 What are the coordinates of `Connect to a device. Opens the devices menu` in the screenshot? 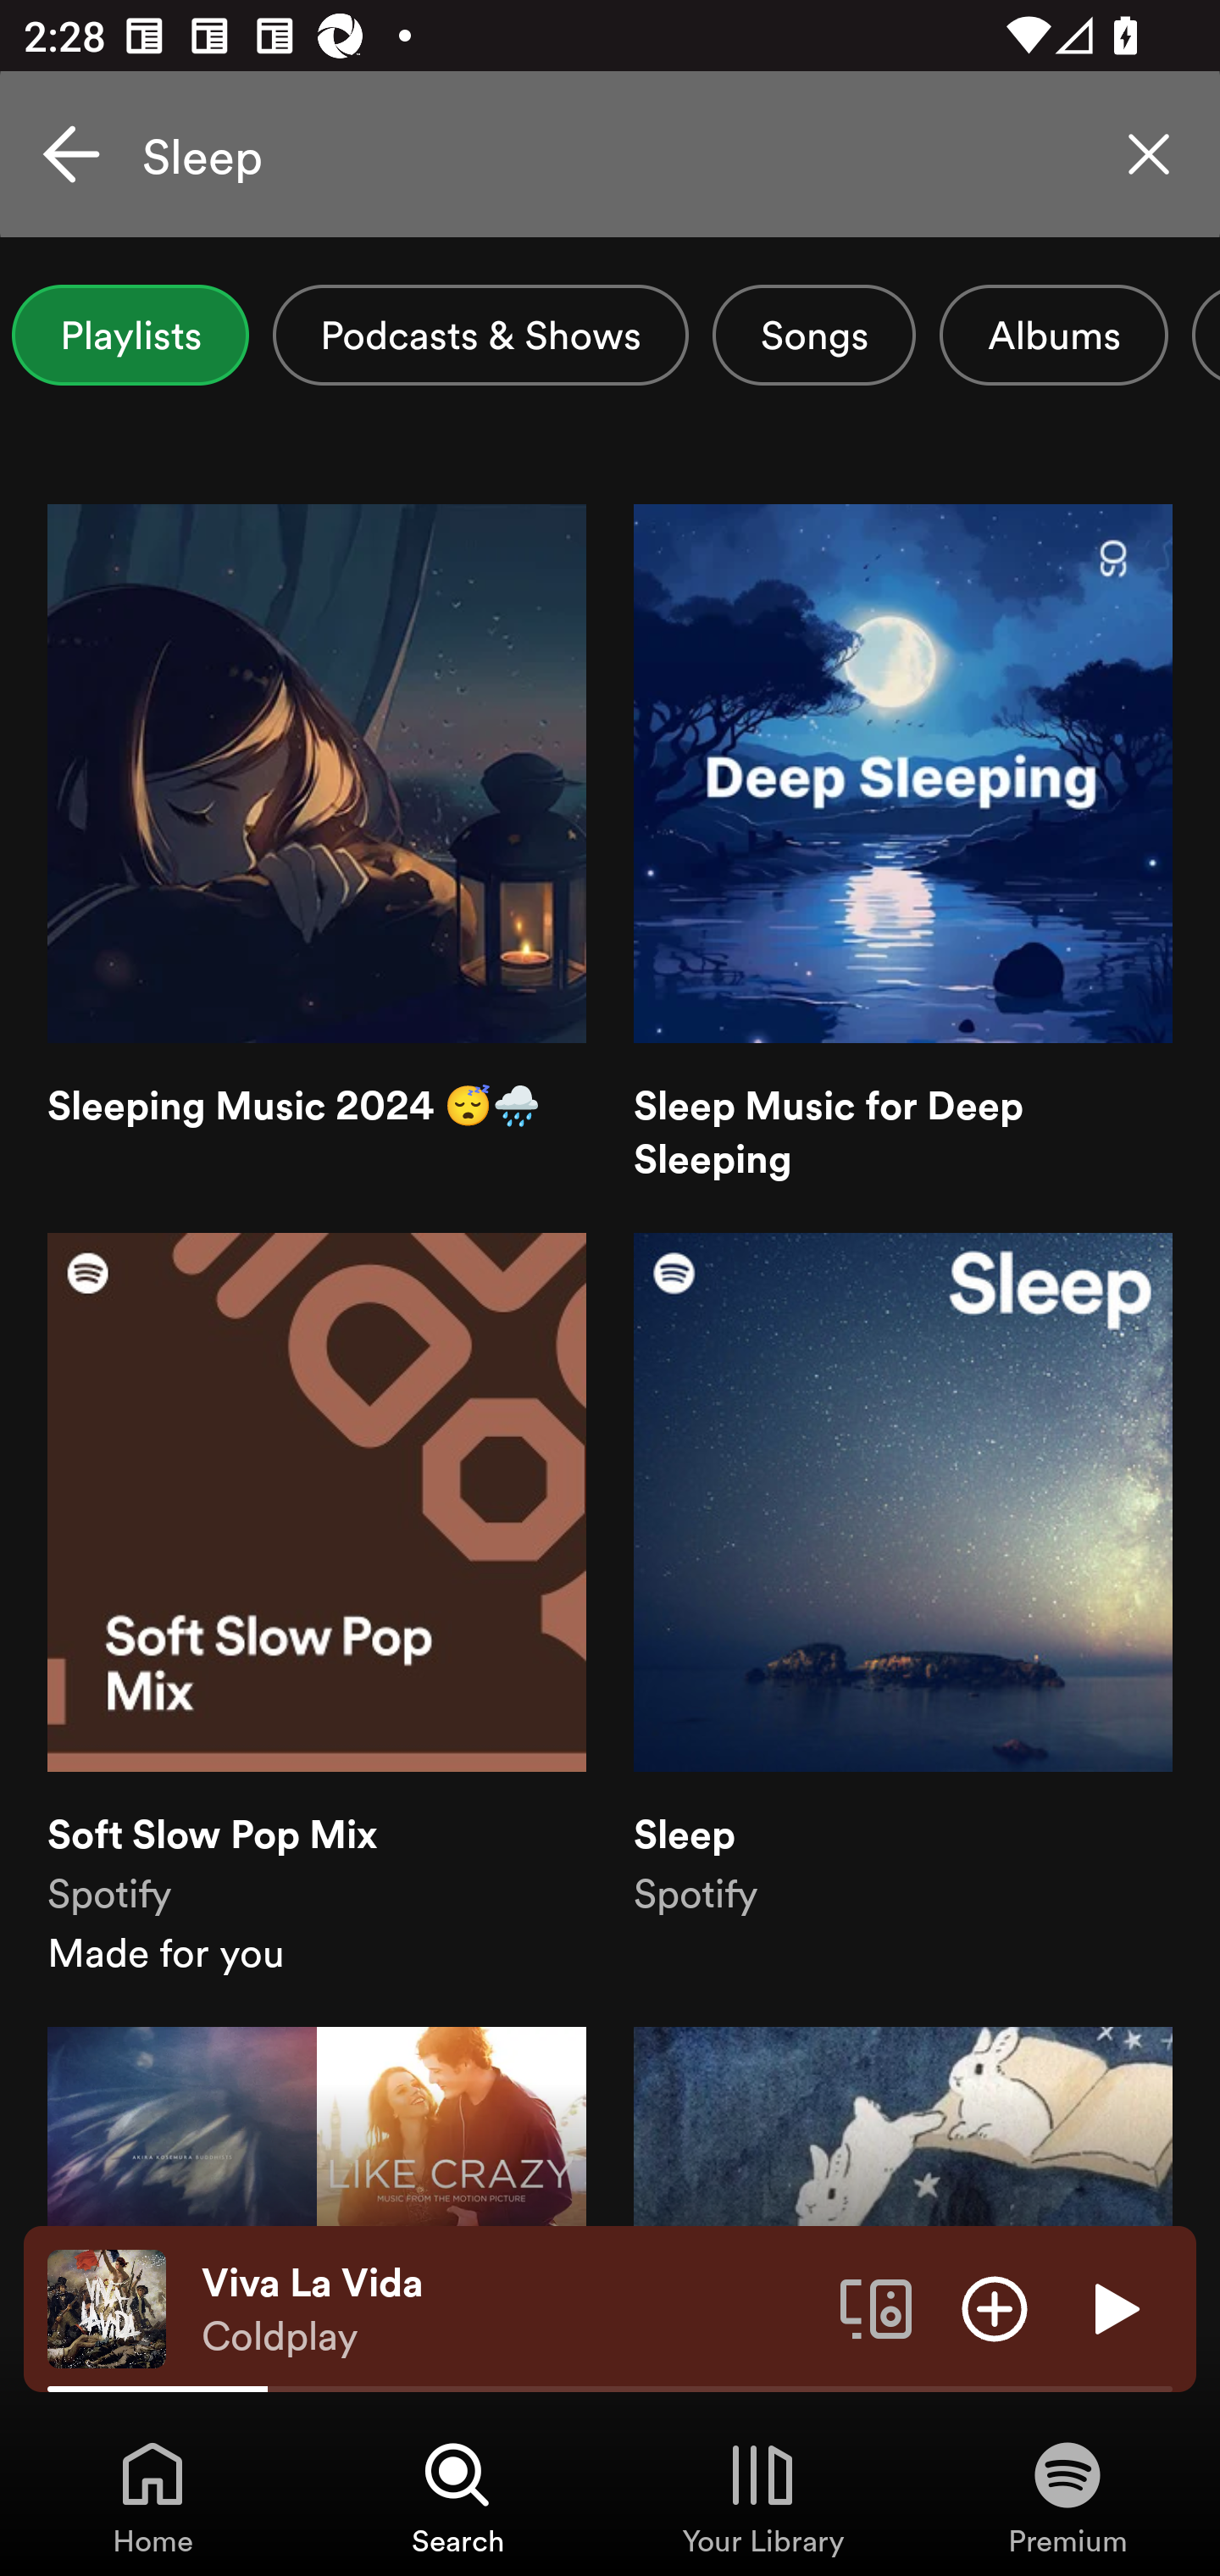 It's located at (876, 2307).